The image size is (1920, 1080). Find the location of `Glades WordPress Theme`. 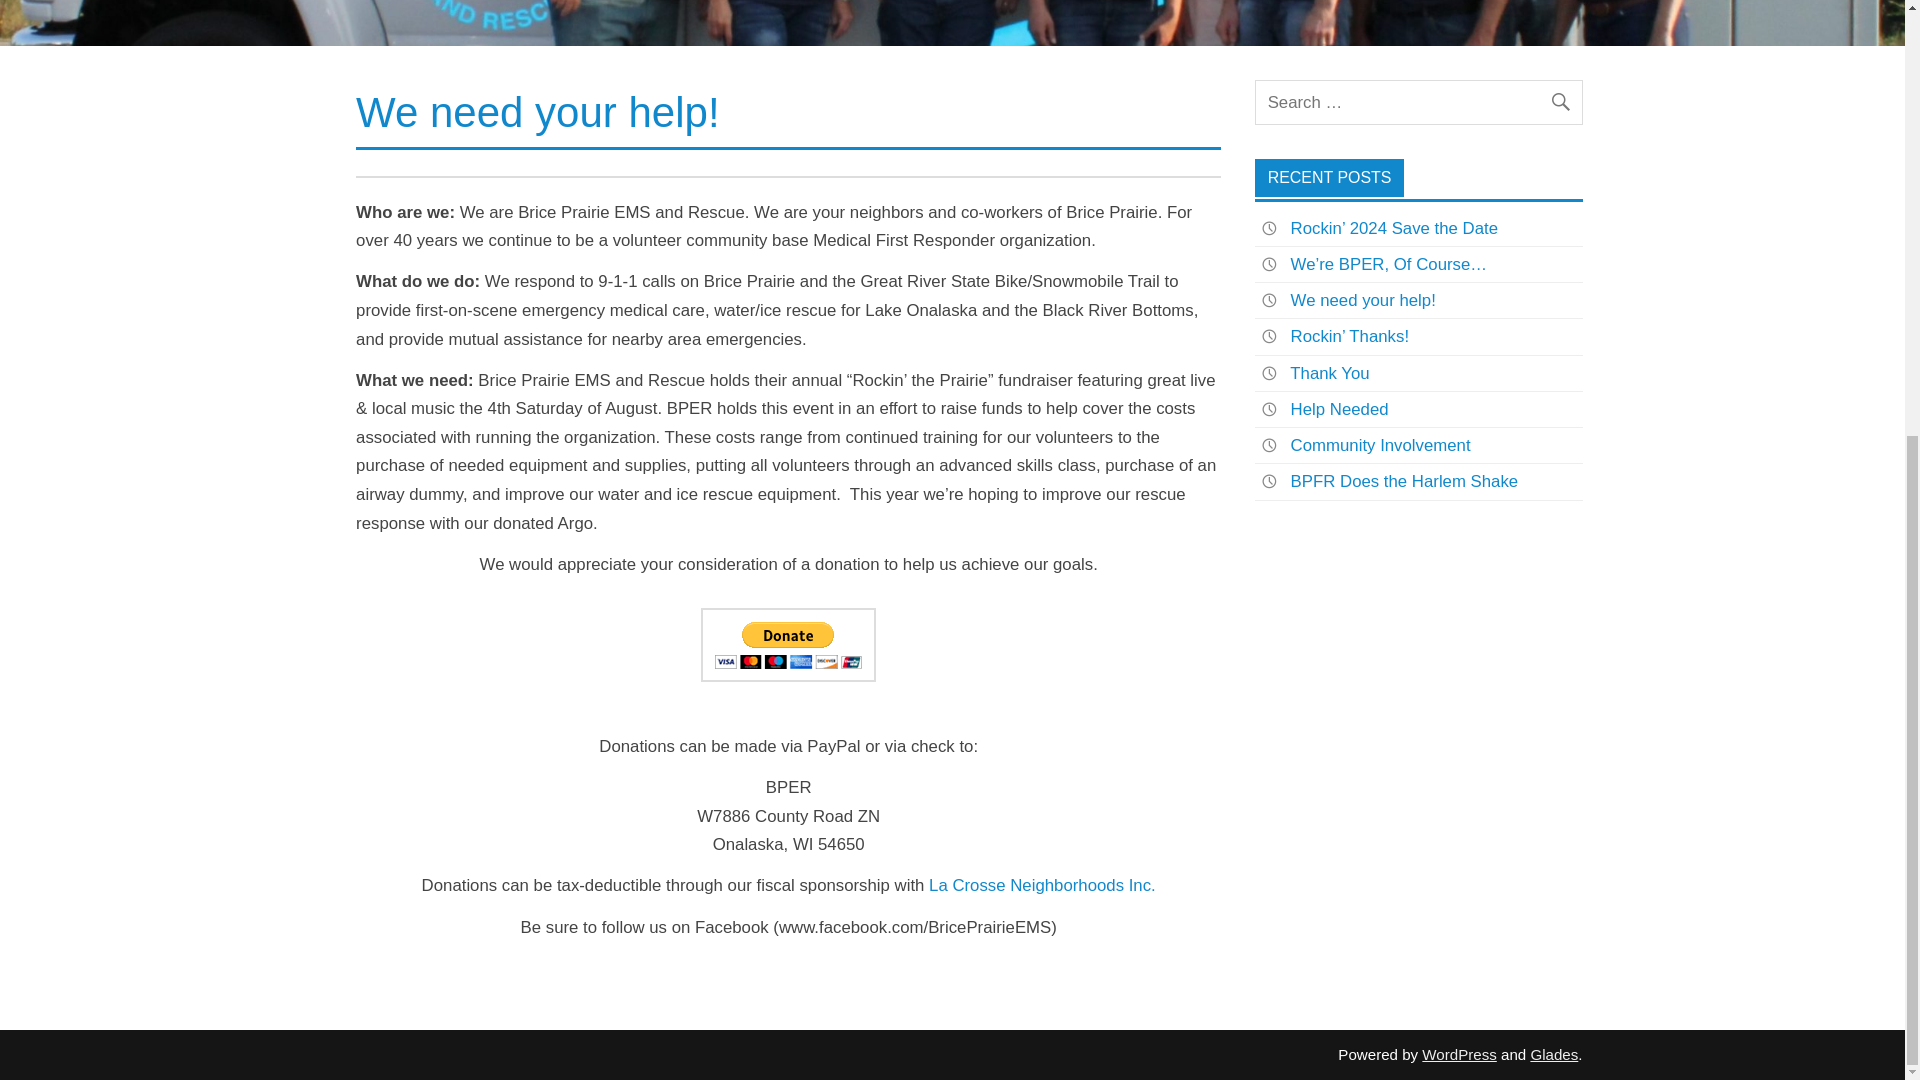

Glades WordPress Theme is located at coordinates (1554, 1054).